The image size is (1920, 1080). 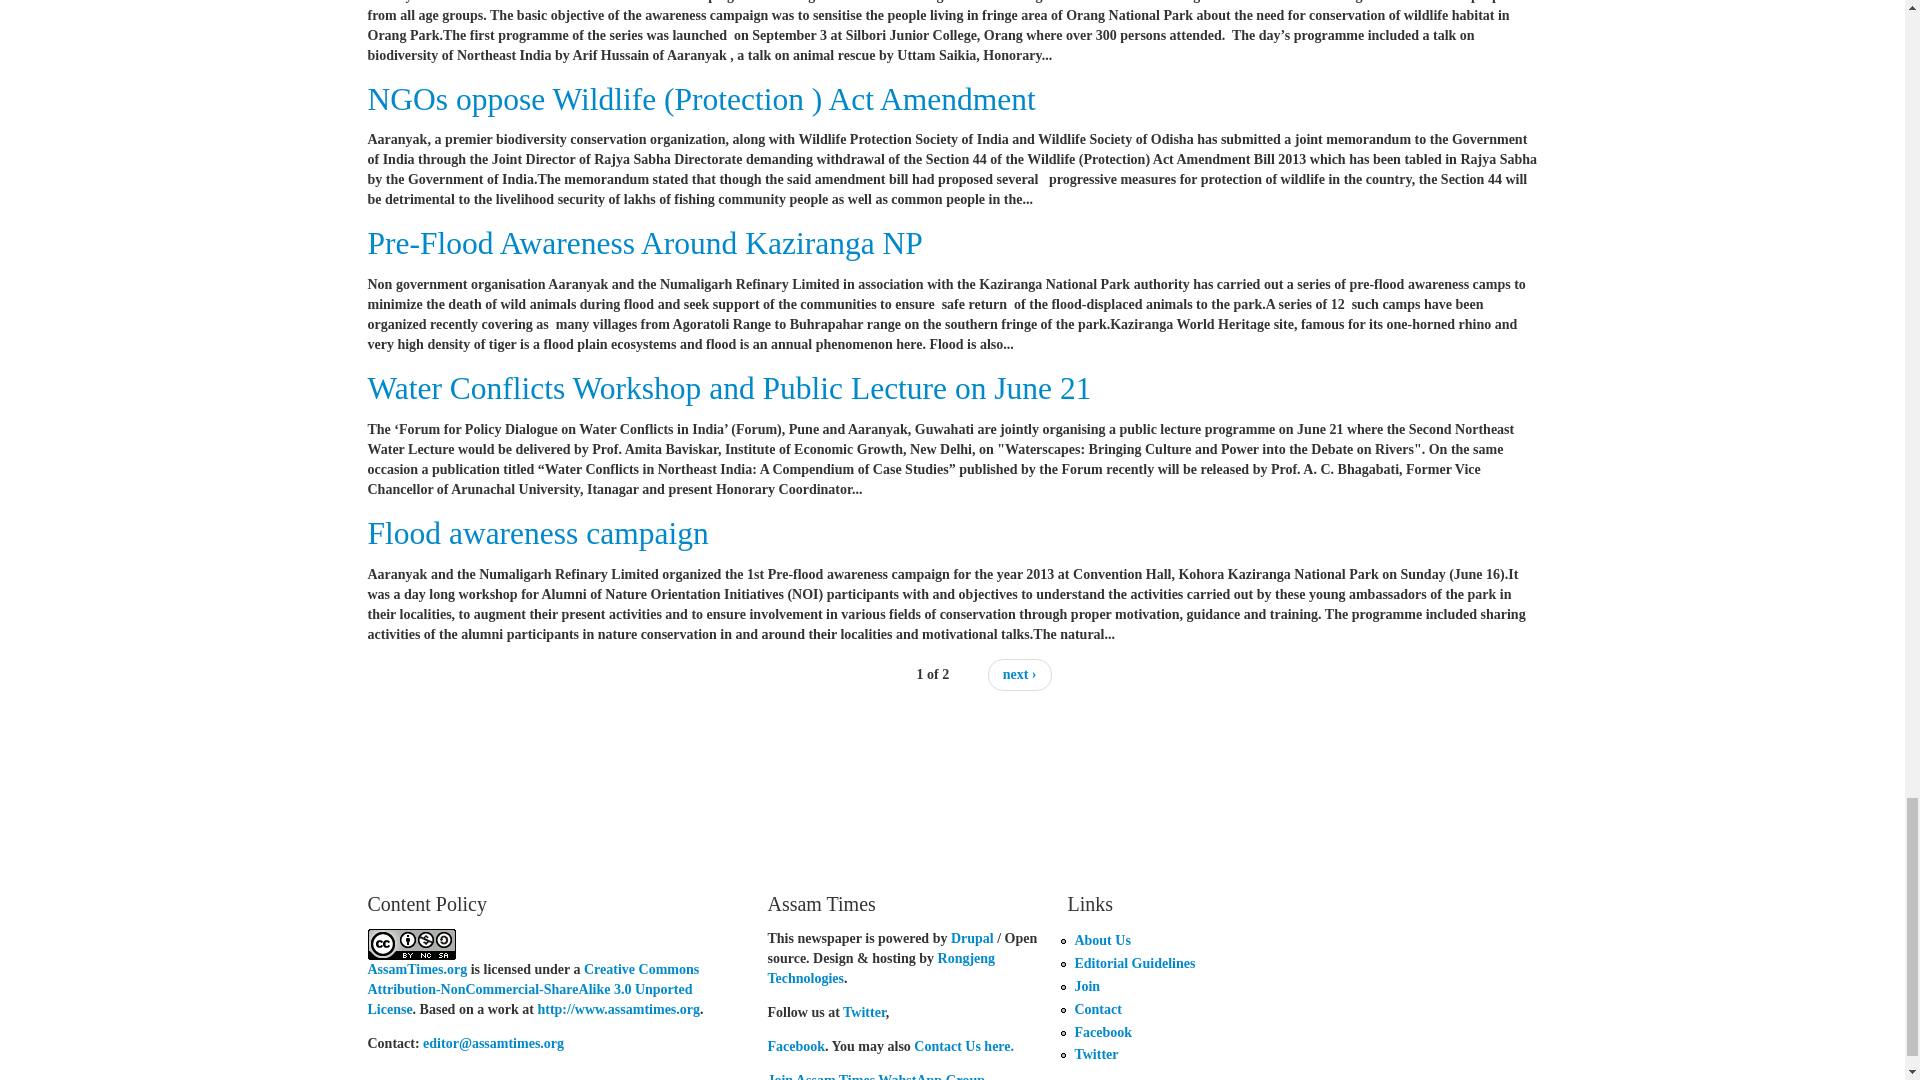 What do you see at coordinates (1020, 674) in the screenshot?
I see `Go to next page` at bounding box center [1020, 674].